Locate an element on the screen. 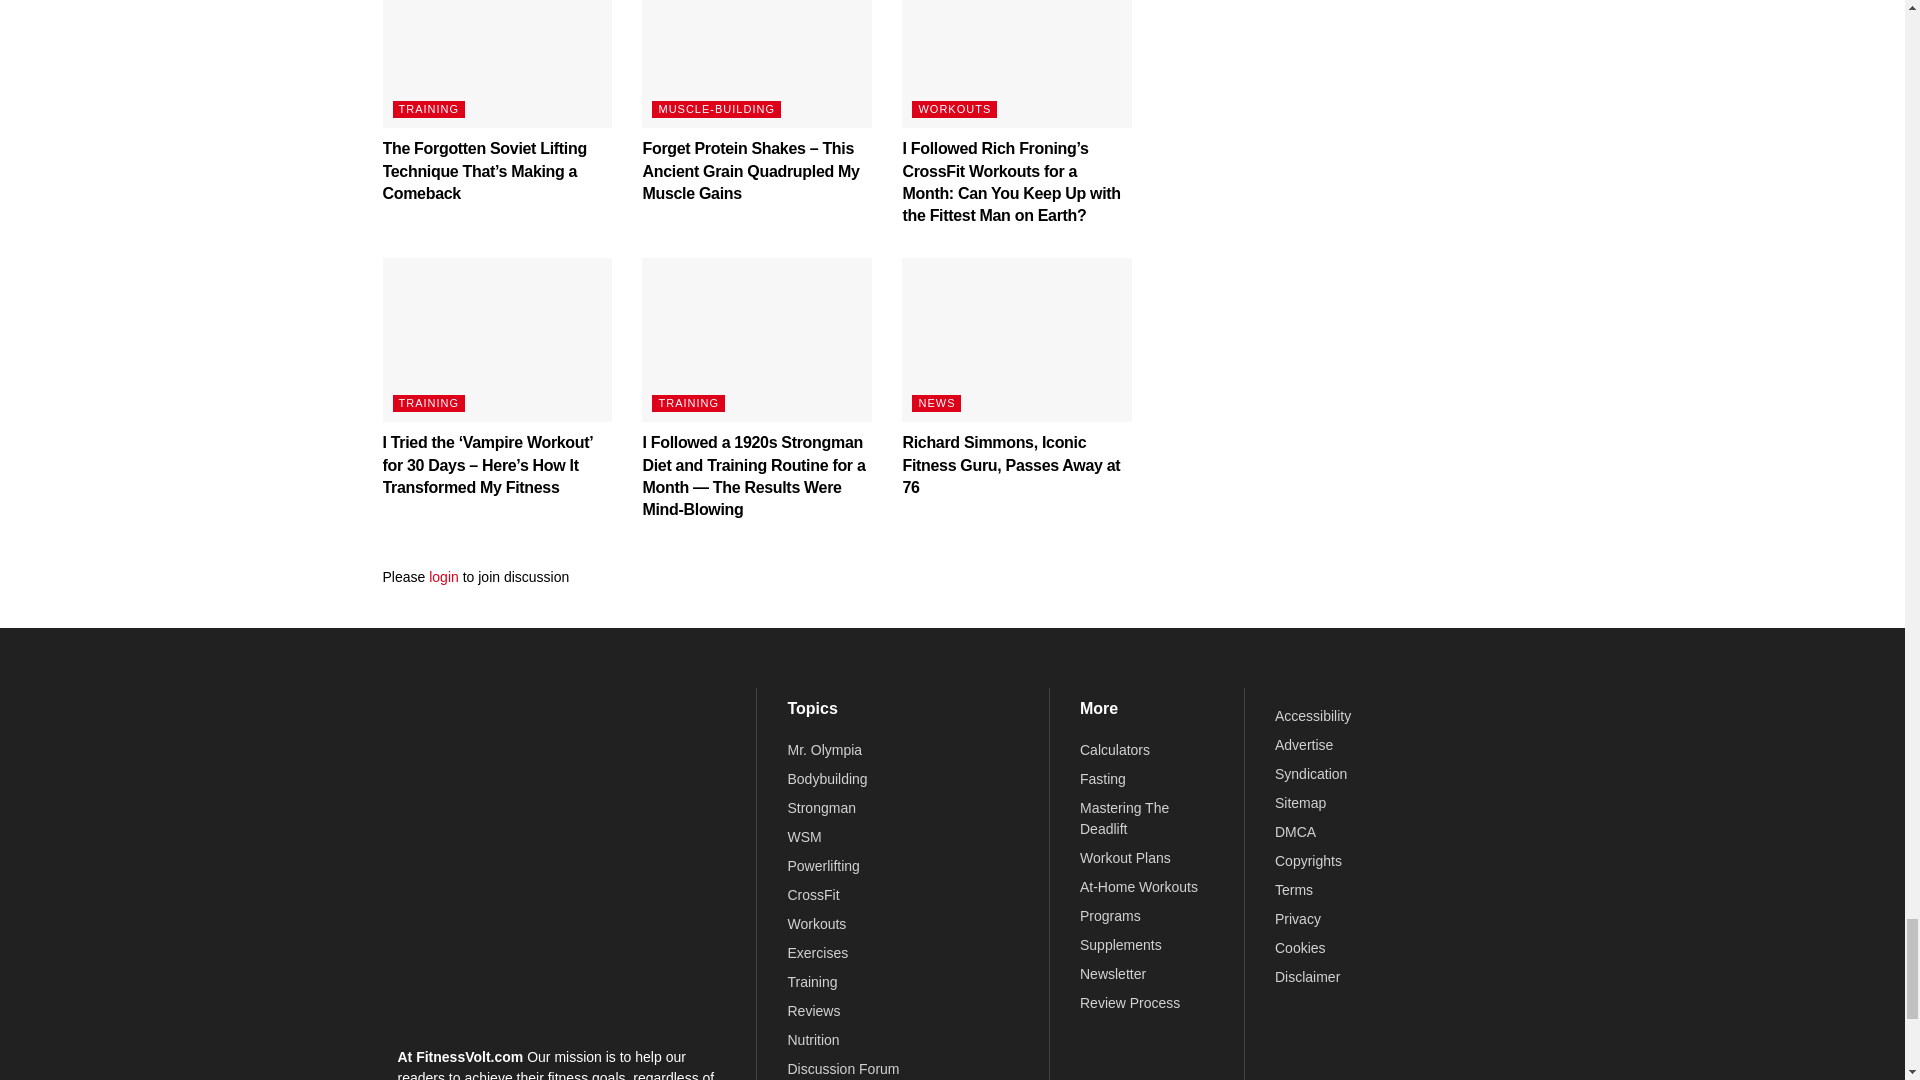  Accessibility Conformance Status is located at coordinates (1312, 716).